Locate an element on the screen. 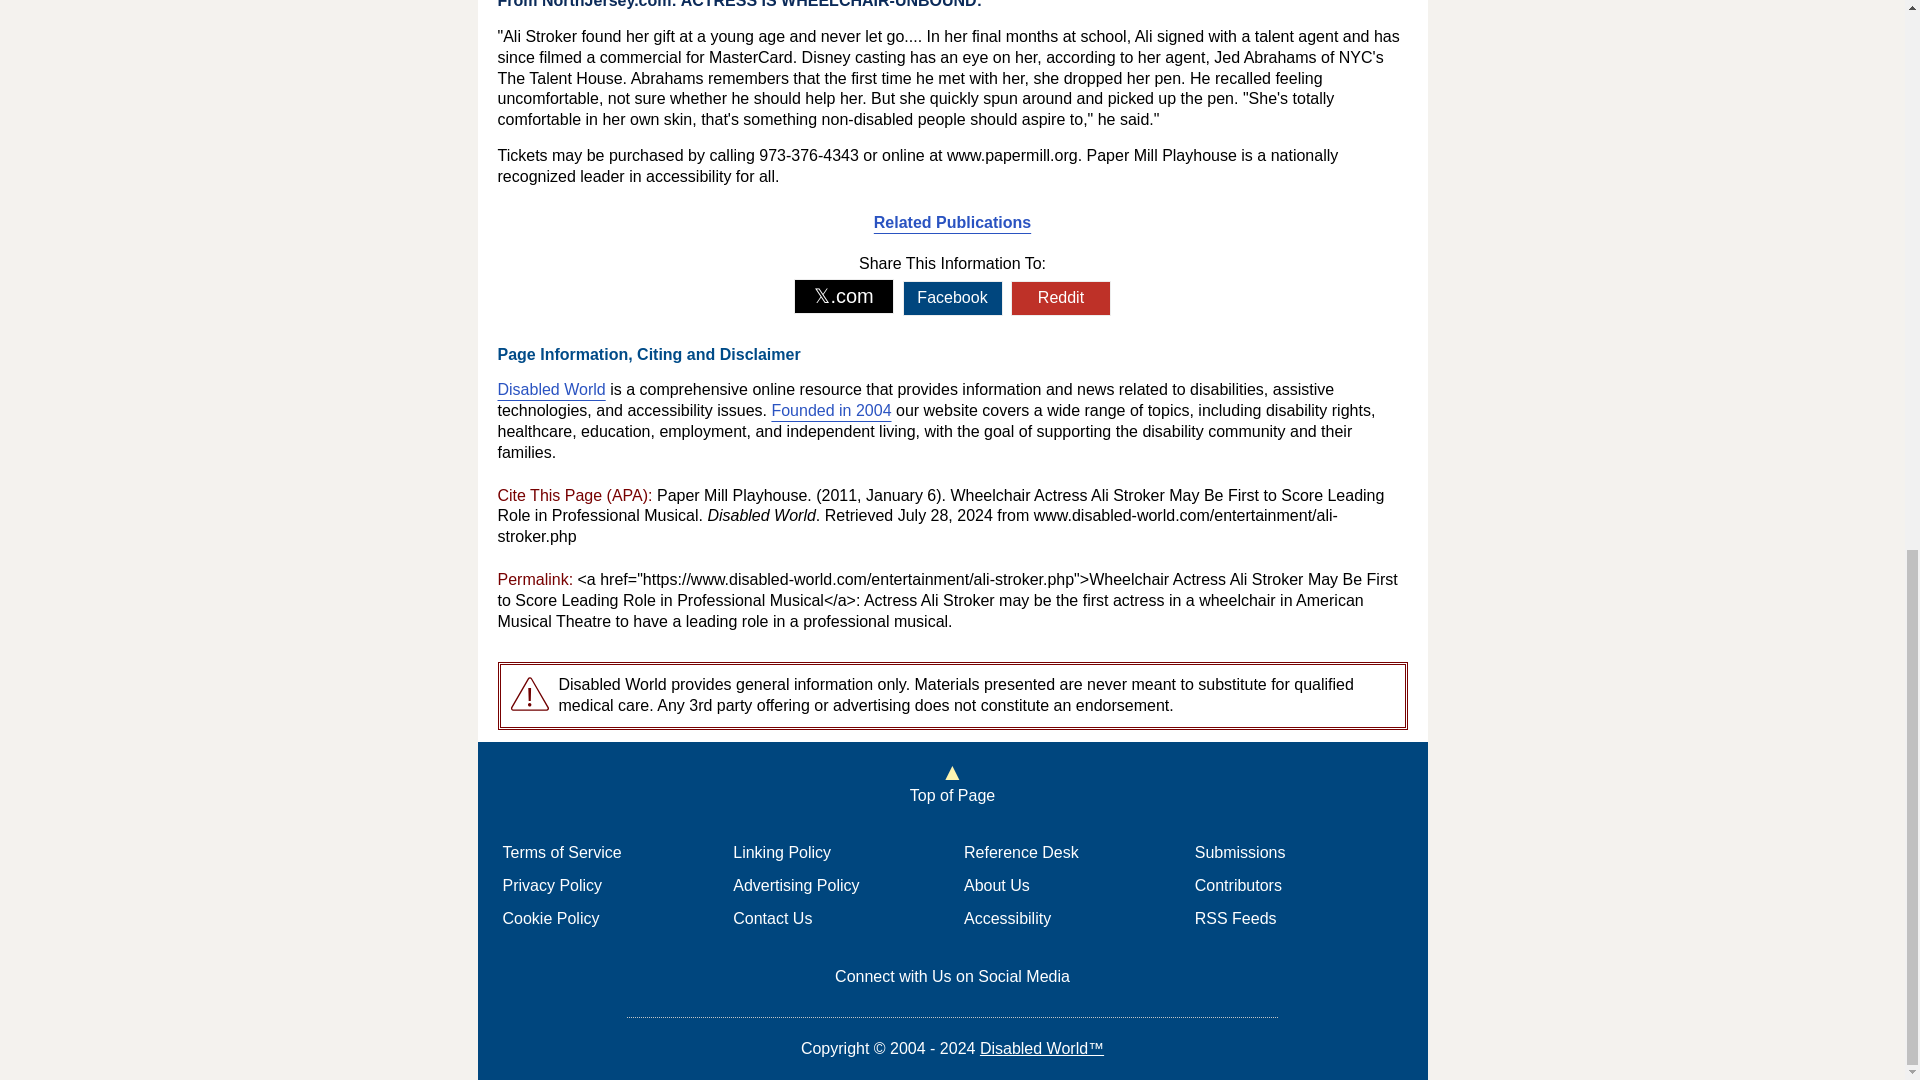 This screenshot has width=1920, height=1080. Advertising Policy is located at coordinates (796, 885).